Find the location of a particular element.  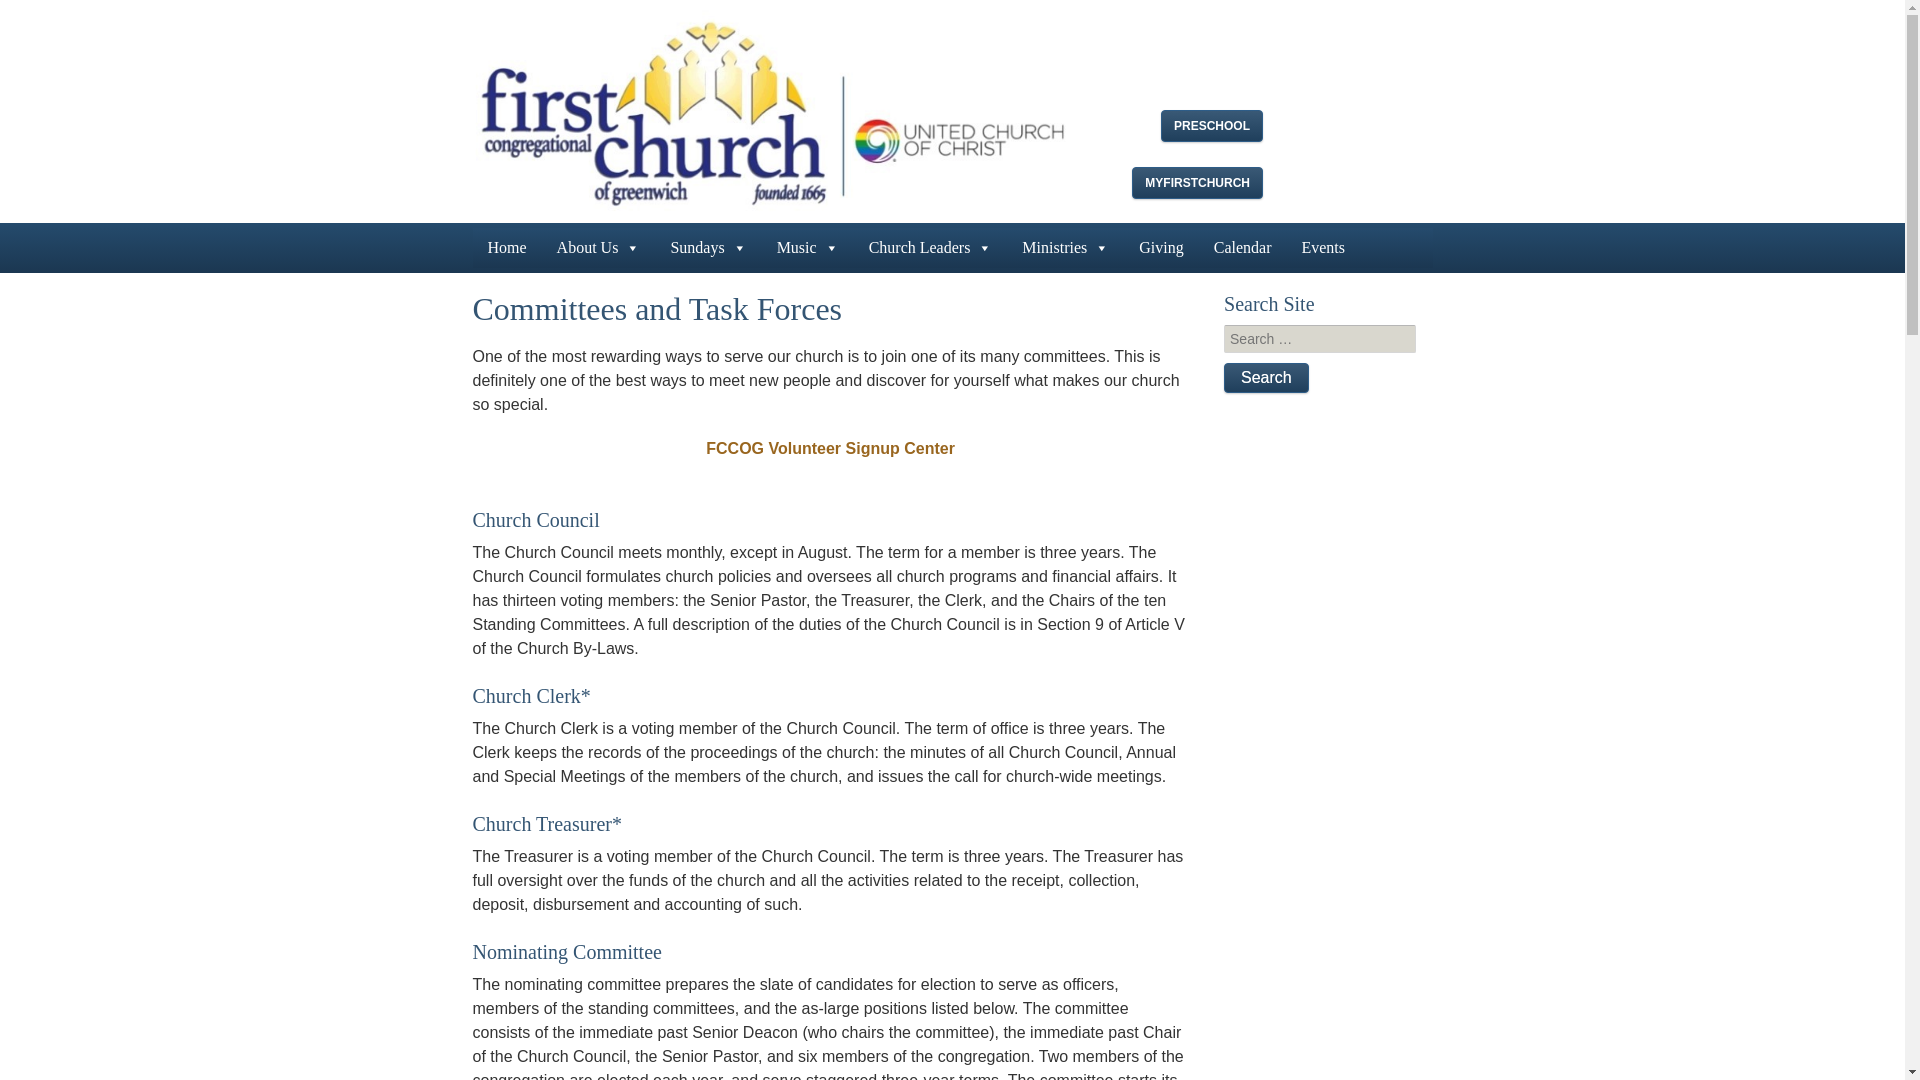

FCCOG Volunteer Signup Center is located at coordinates (830, 448).